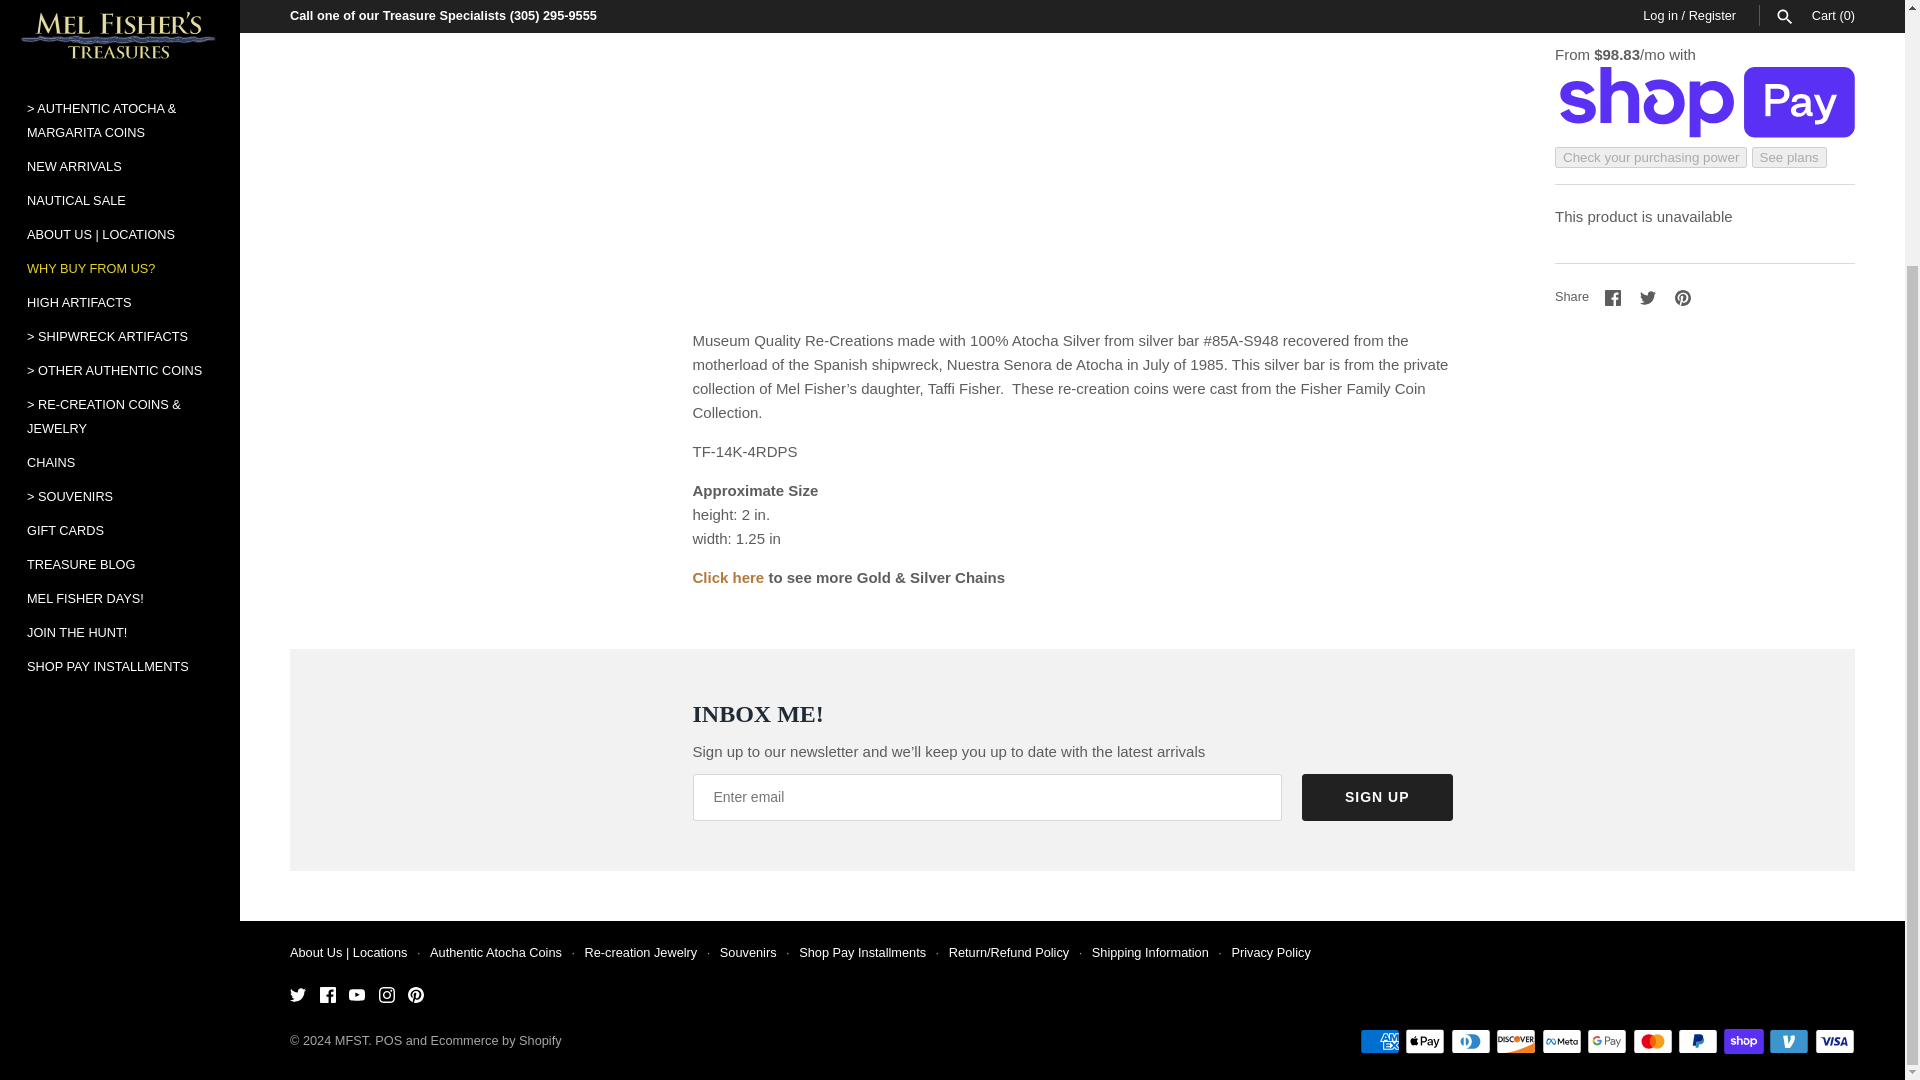 This screenshot has width=1920, height=1080. Describe the element at coordinates (356, 995) in the screenshot. I see `Youtube` at that location.